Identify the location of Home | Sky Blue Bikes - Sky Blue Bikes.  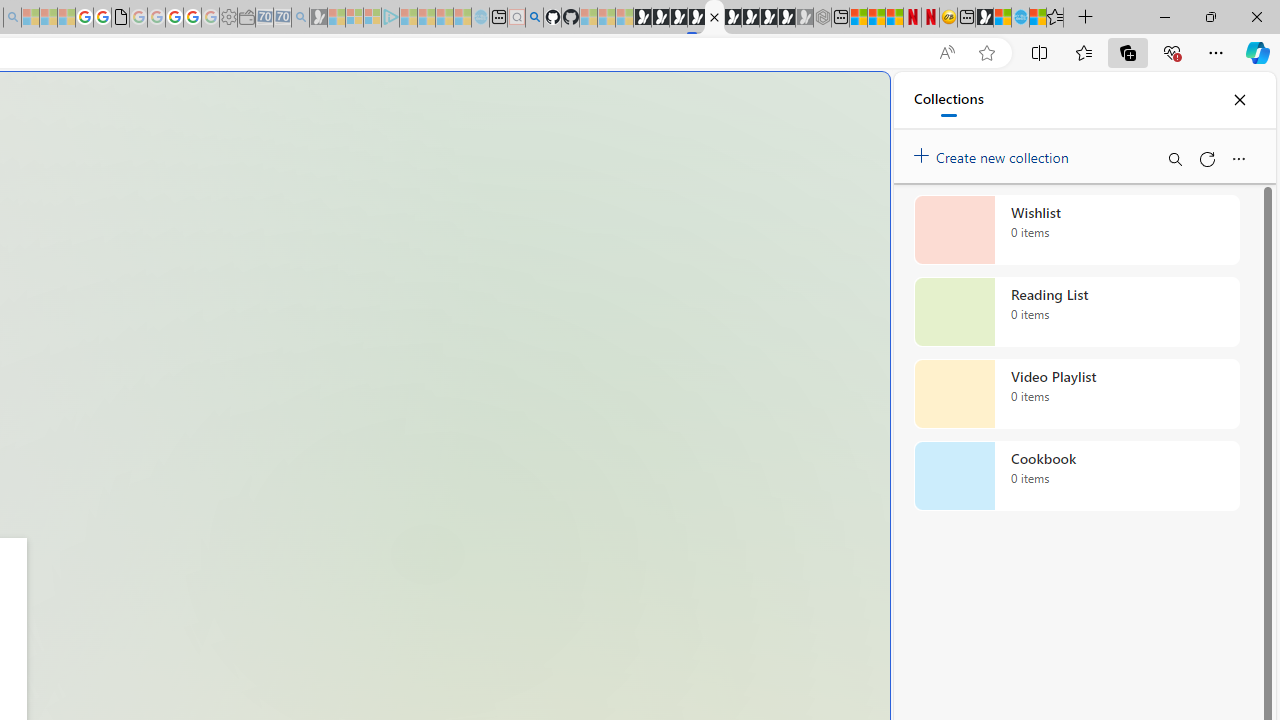
(1020, 18).